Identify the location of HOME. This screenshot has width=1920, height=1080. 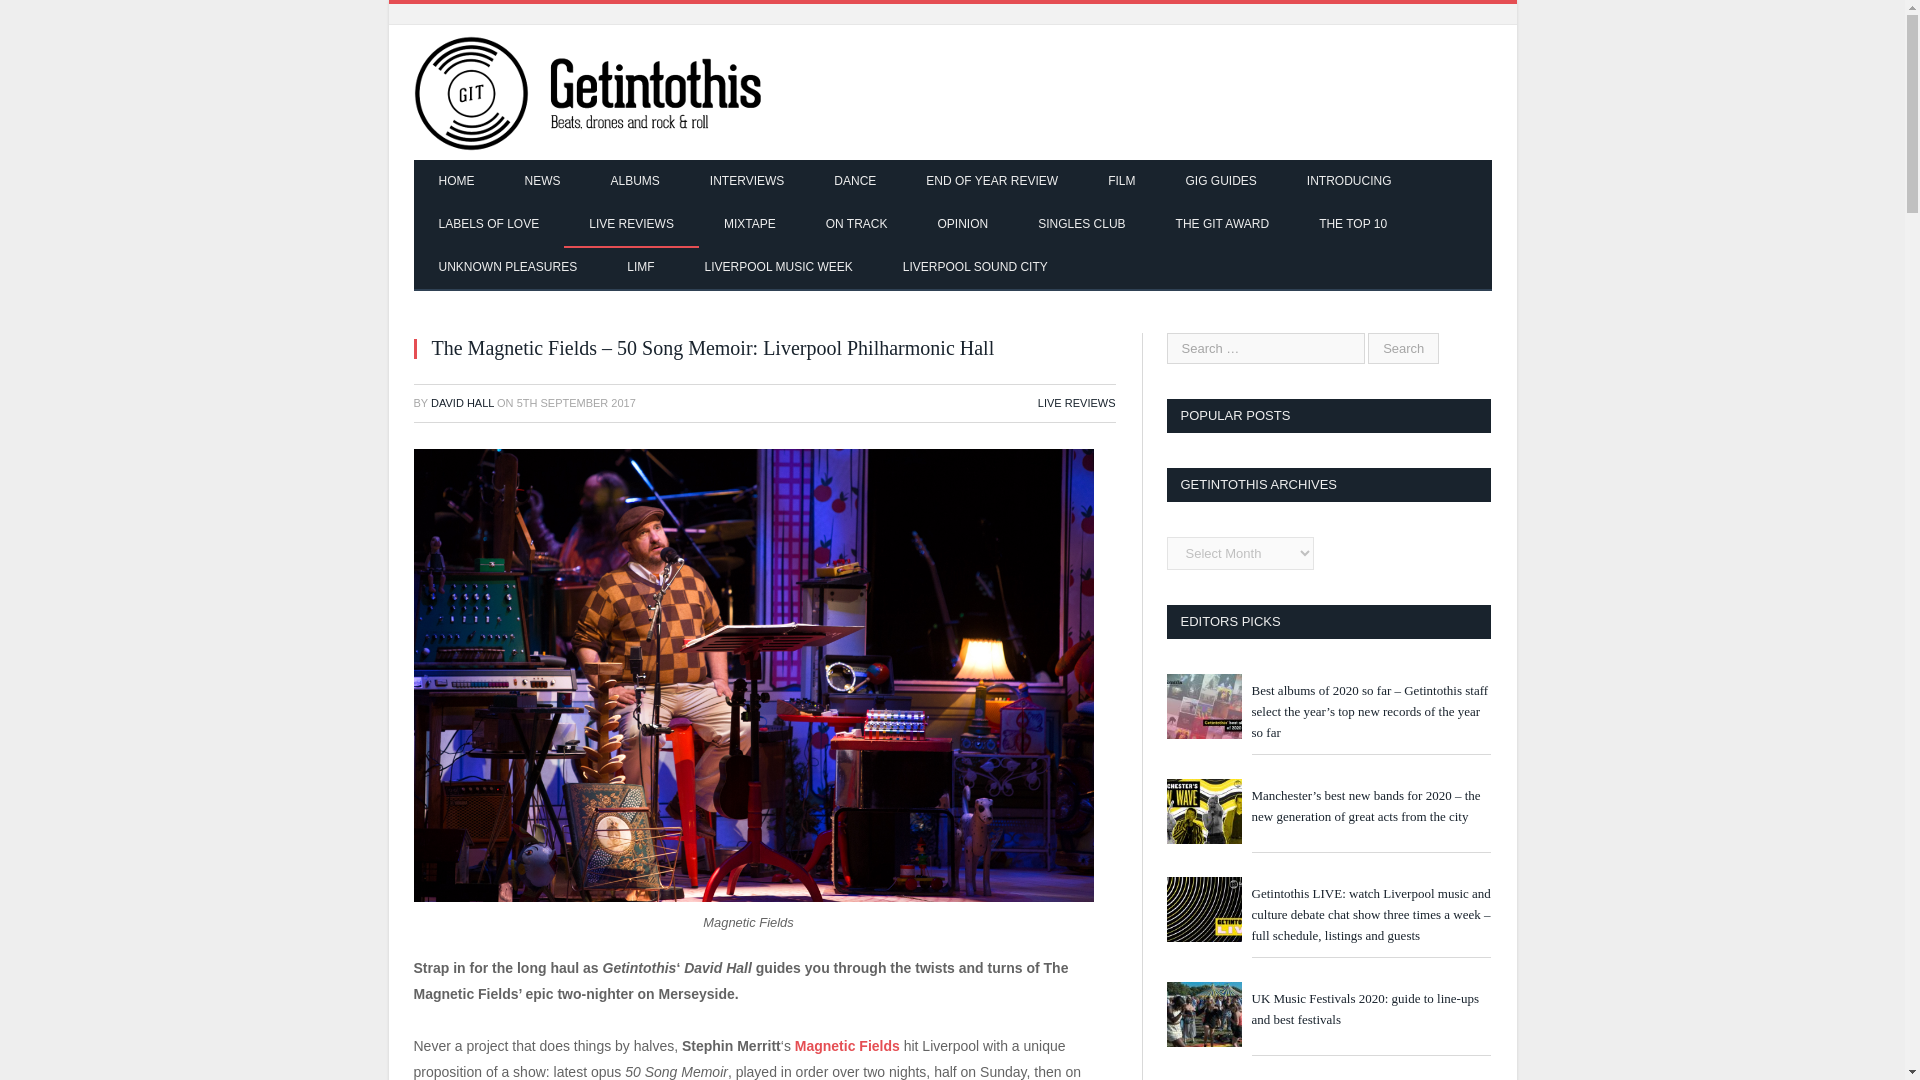
(456, 182).